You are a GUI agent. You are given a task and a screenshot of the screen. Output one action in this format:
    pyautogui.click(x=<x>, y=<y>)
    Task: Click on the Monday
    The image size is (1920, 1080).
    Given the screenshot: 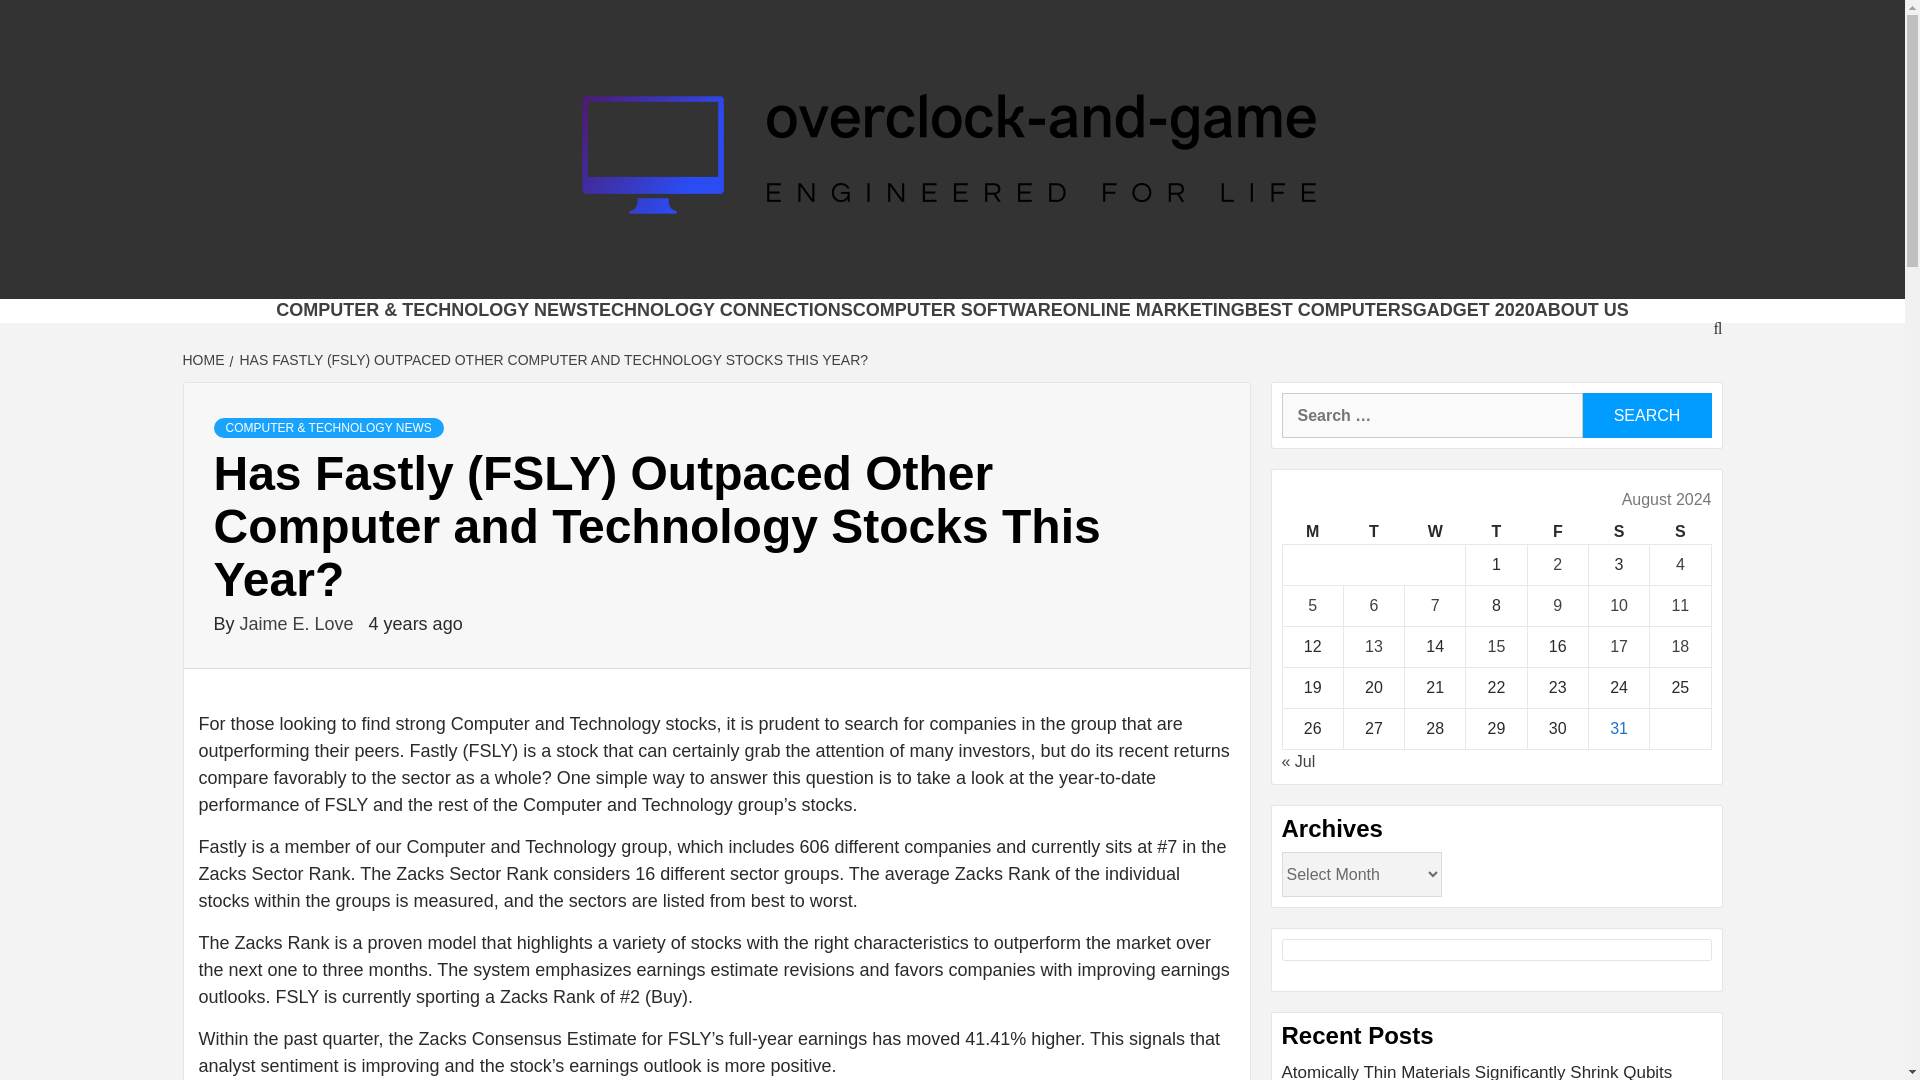 What is the action you would take?
    pyautogui.click(x=1312, y=532)
    